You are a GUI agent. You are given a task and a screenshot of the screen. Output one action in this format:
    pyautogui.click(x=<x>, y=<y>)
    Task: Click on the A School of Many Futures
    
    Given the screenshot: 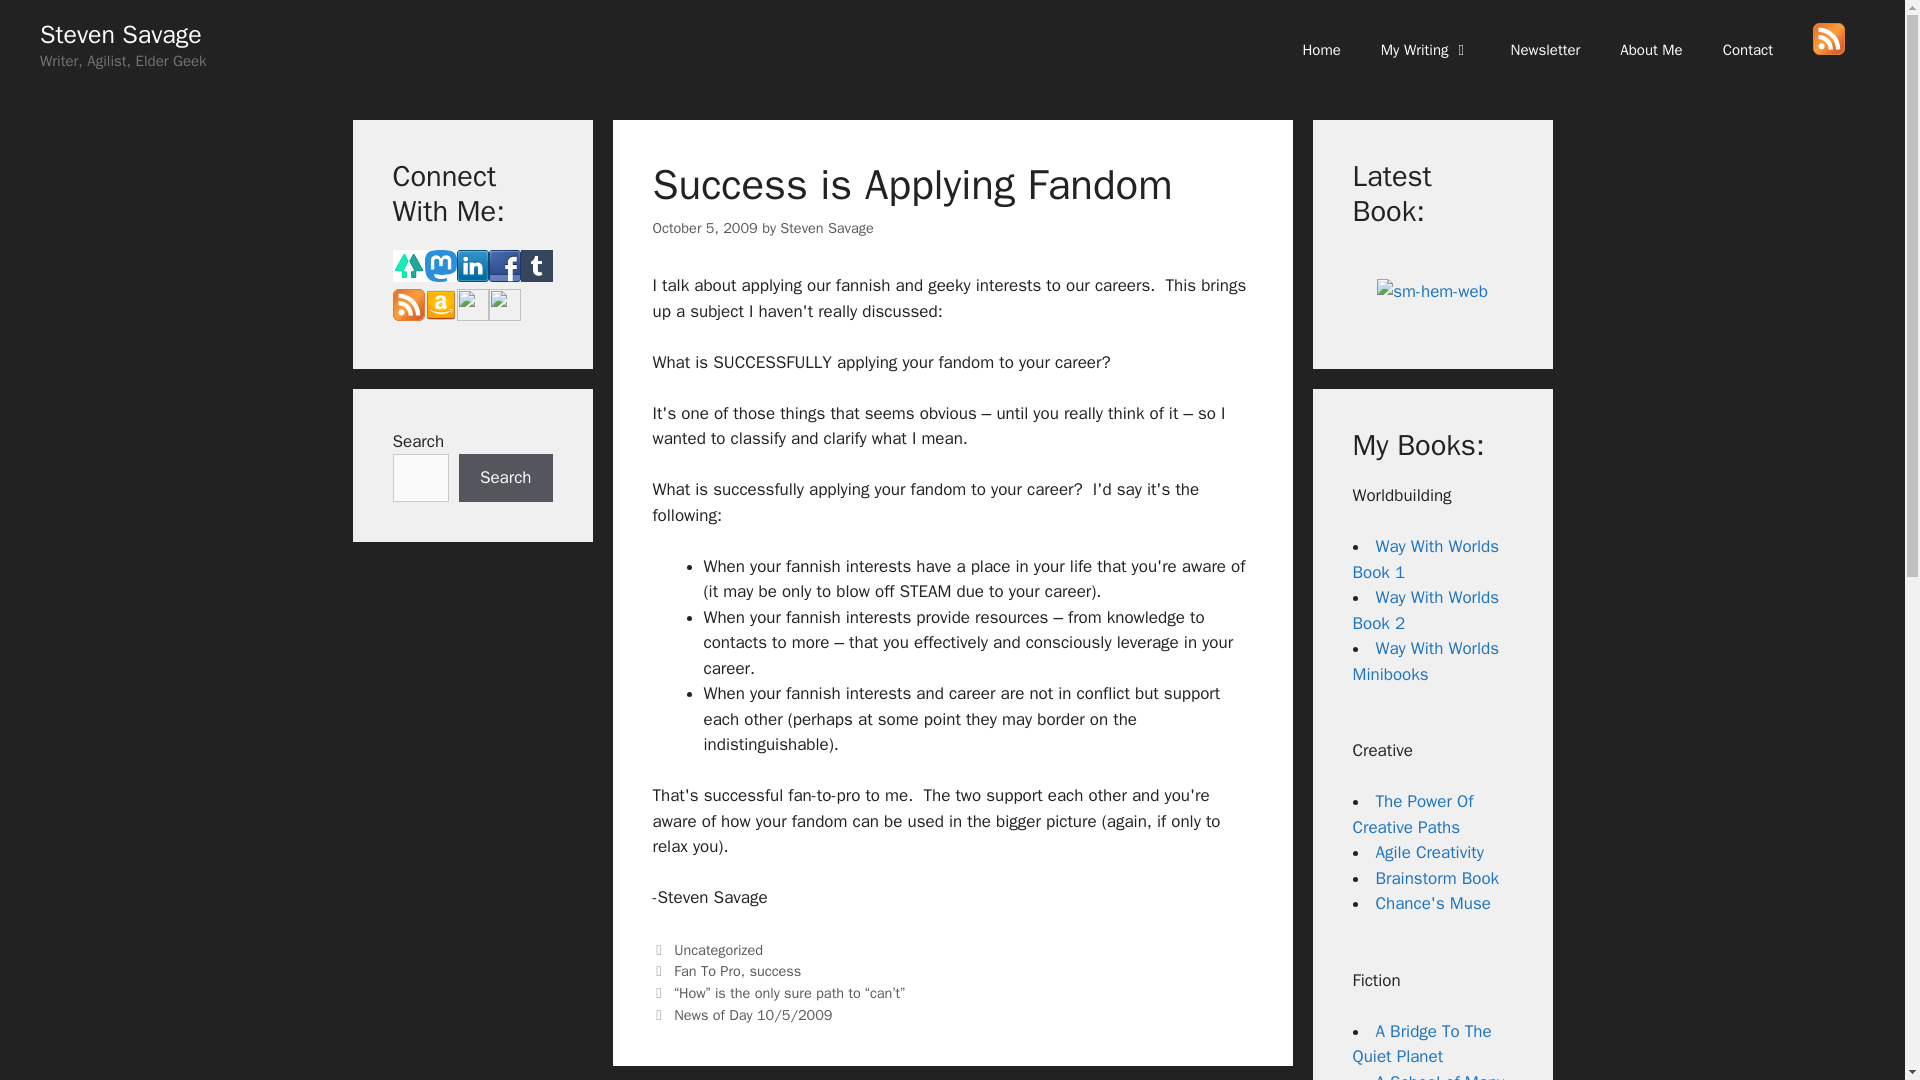 What is the action you would take?
    pyautogui.click(x=1427, y=1076)
    